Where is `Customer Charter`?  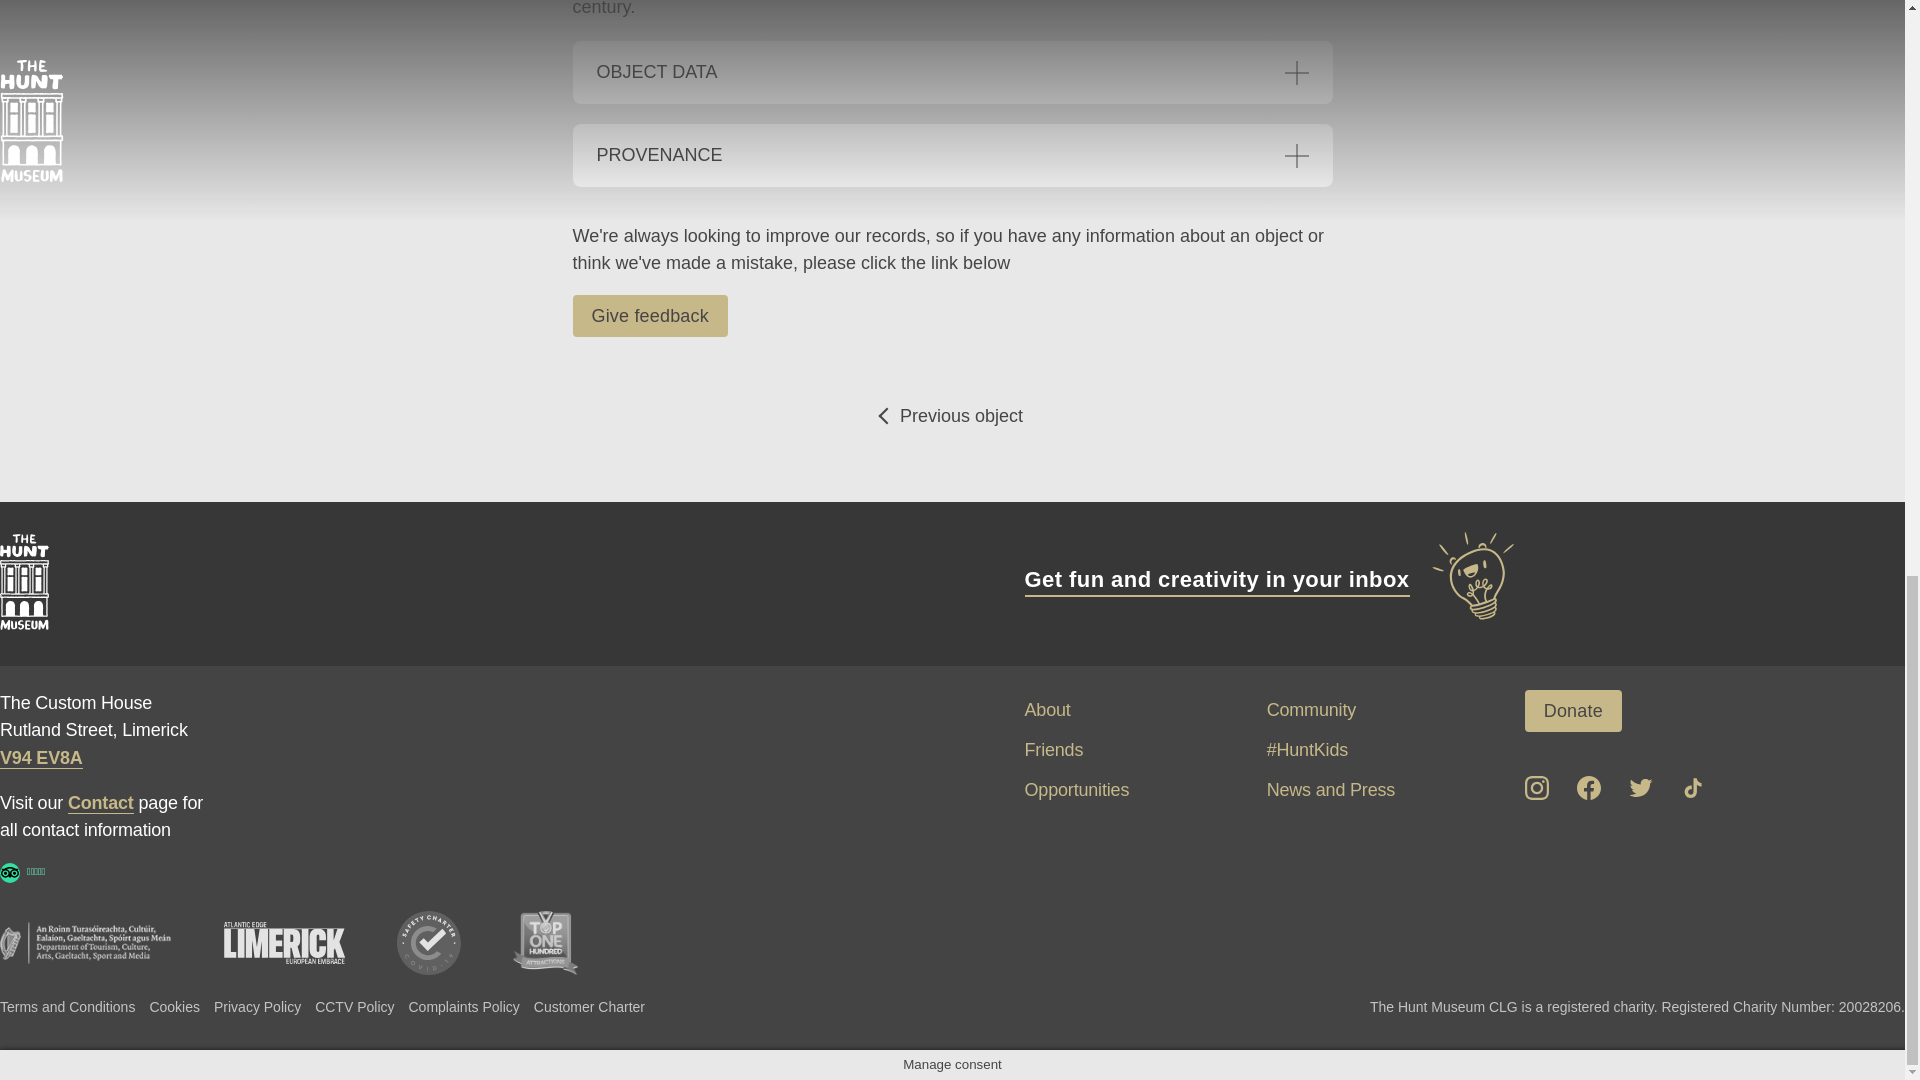
Customer Charter is located at coordinates (589, 1006).